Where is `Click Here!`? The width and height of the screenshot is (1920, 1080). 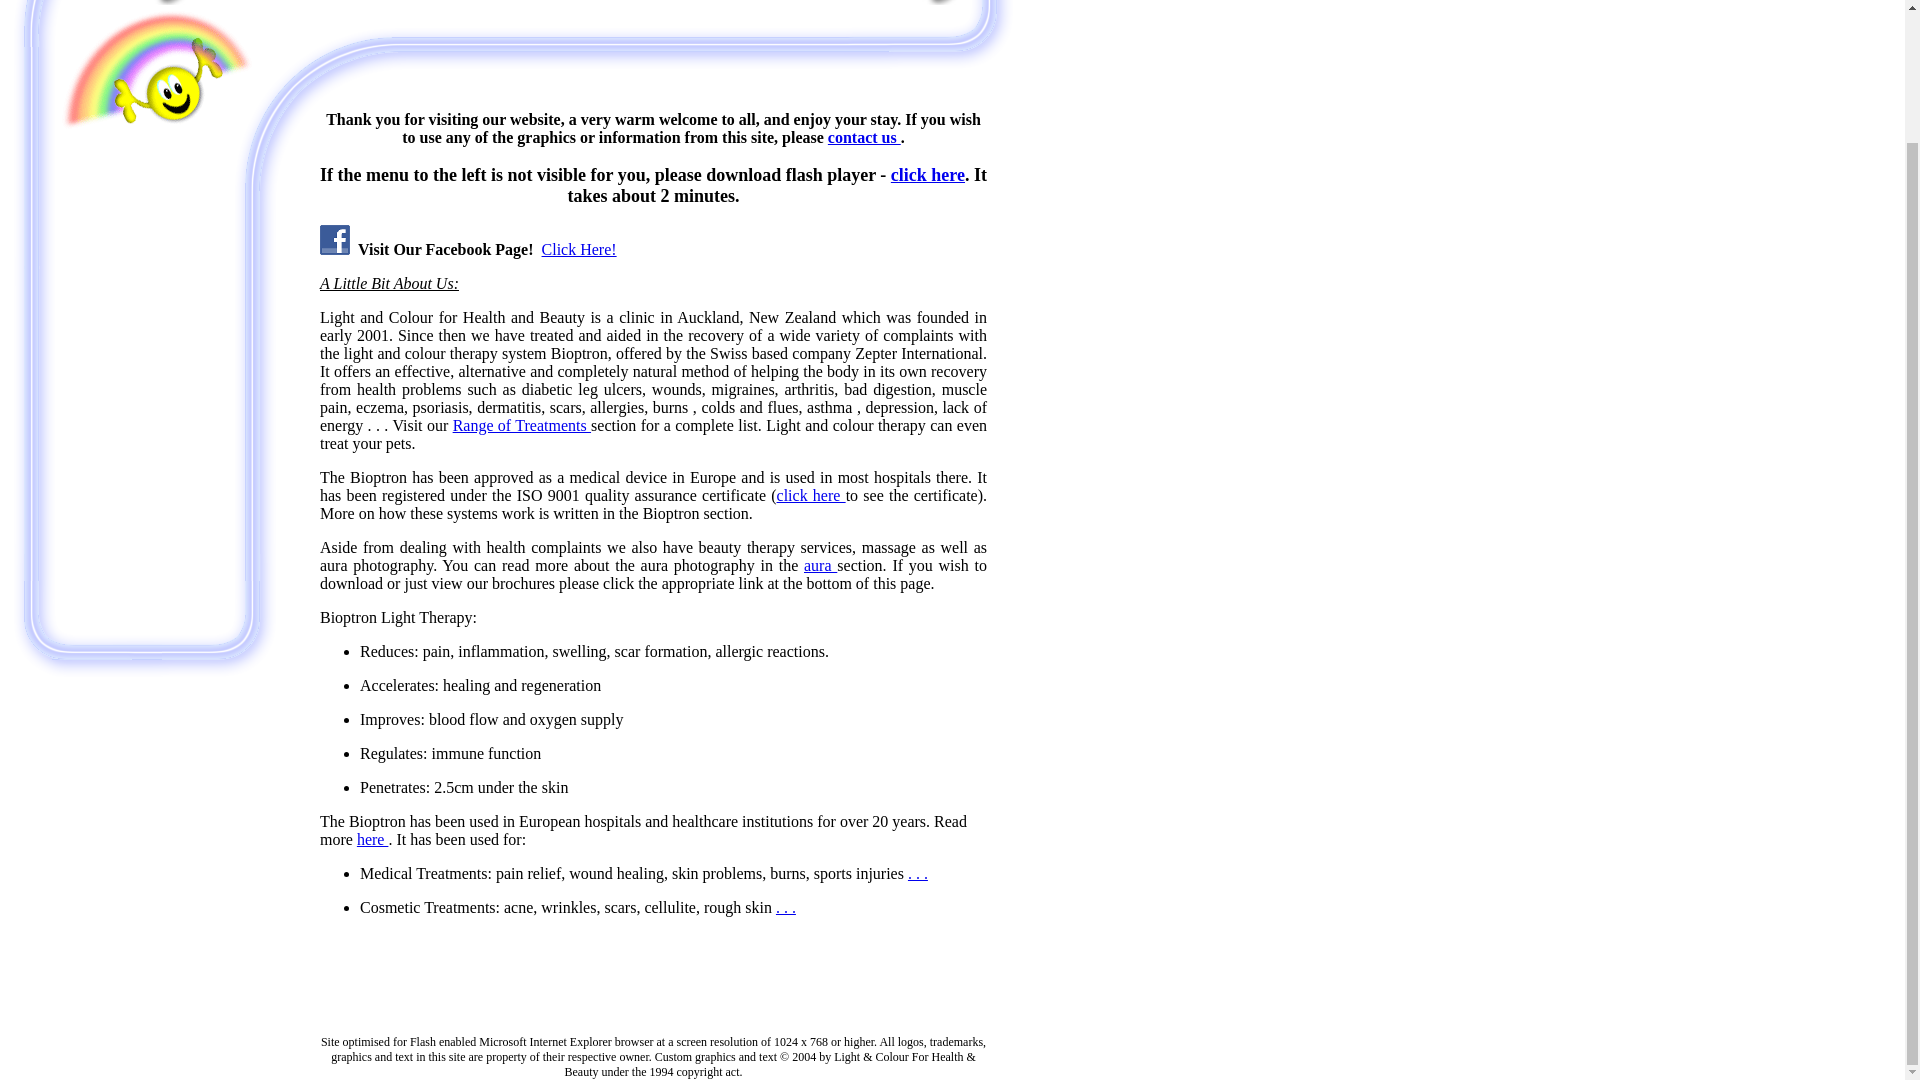 Click Here! is located at coordinates (578, 249).